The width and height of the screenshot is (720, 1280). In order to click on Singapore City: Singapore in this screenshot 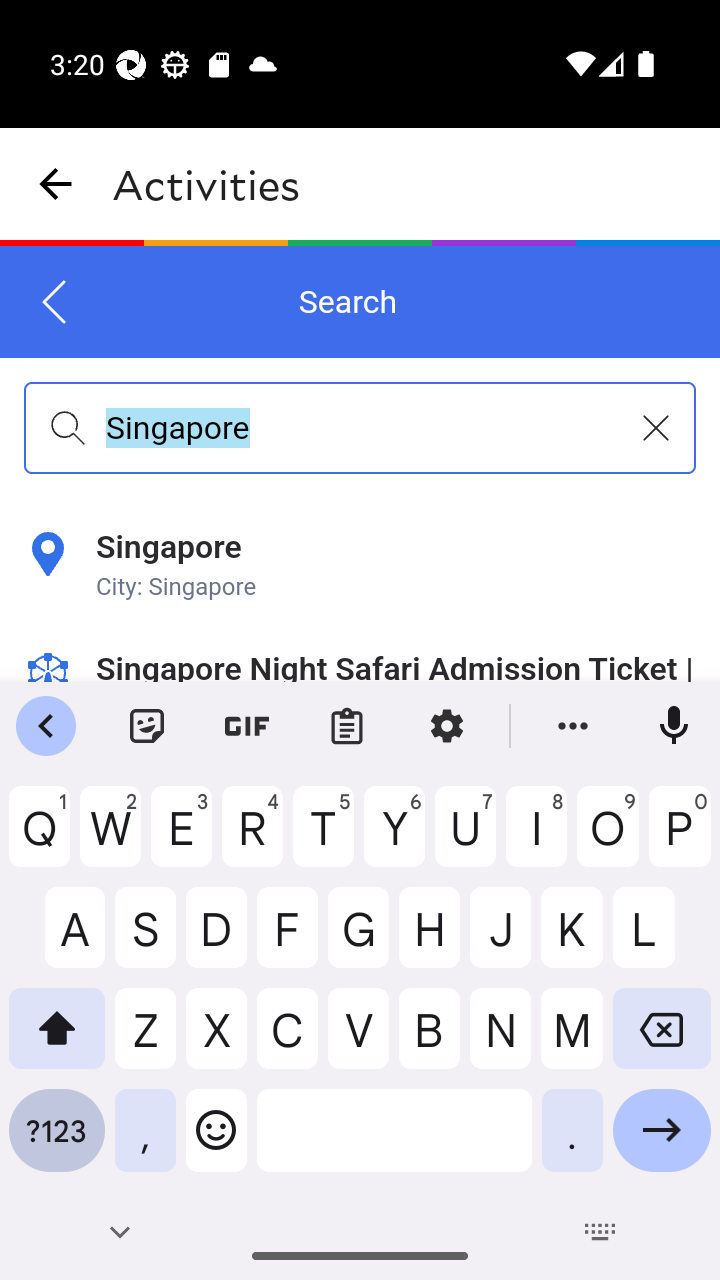, I will do `click(360, 566)`.